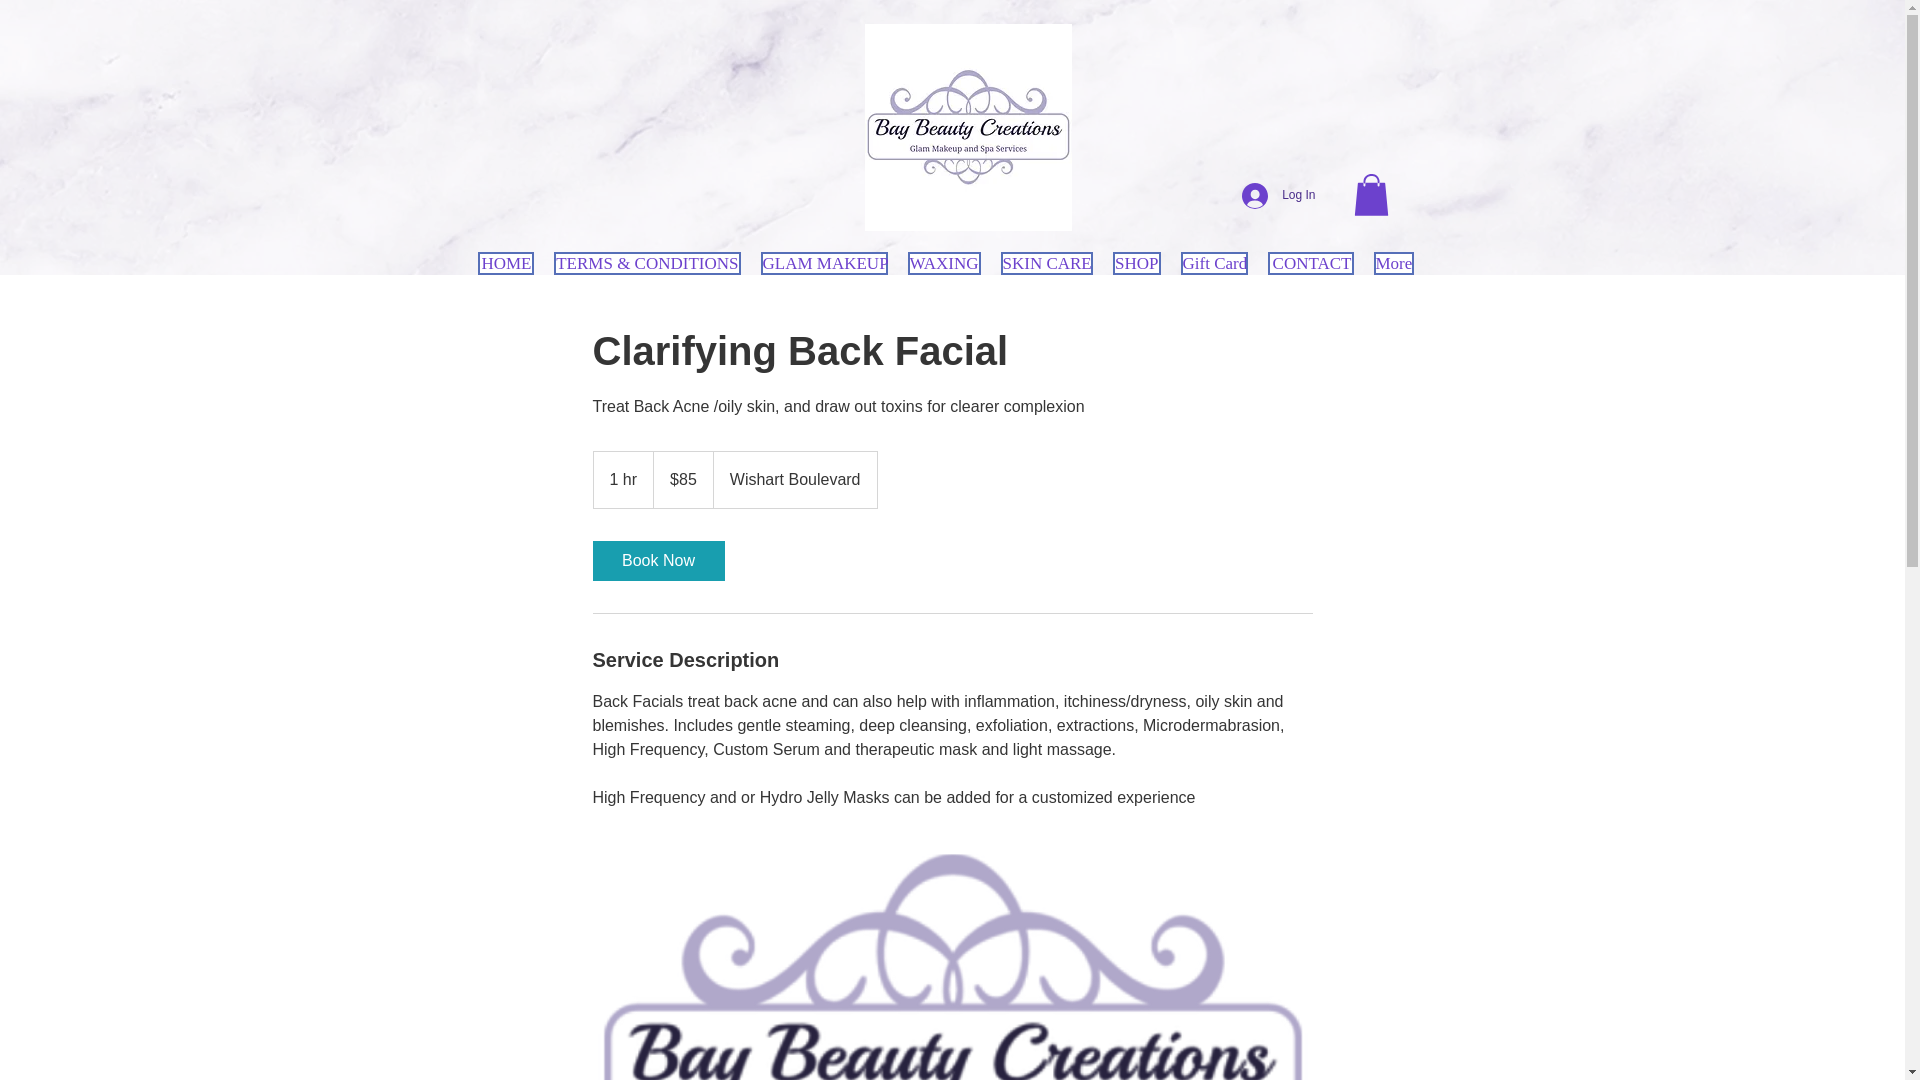 The height and width of the screenshot is (1080, 1920). What do you see at coordinates (944, 263) in the screenshot?
I see `WAXING` at bounding box center [944, 263].